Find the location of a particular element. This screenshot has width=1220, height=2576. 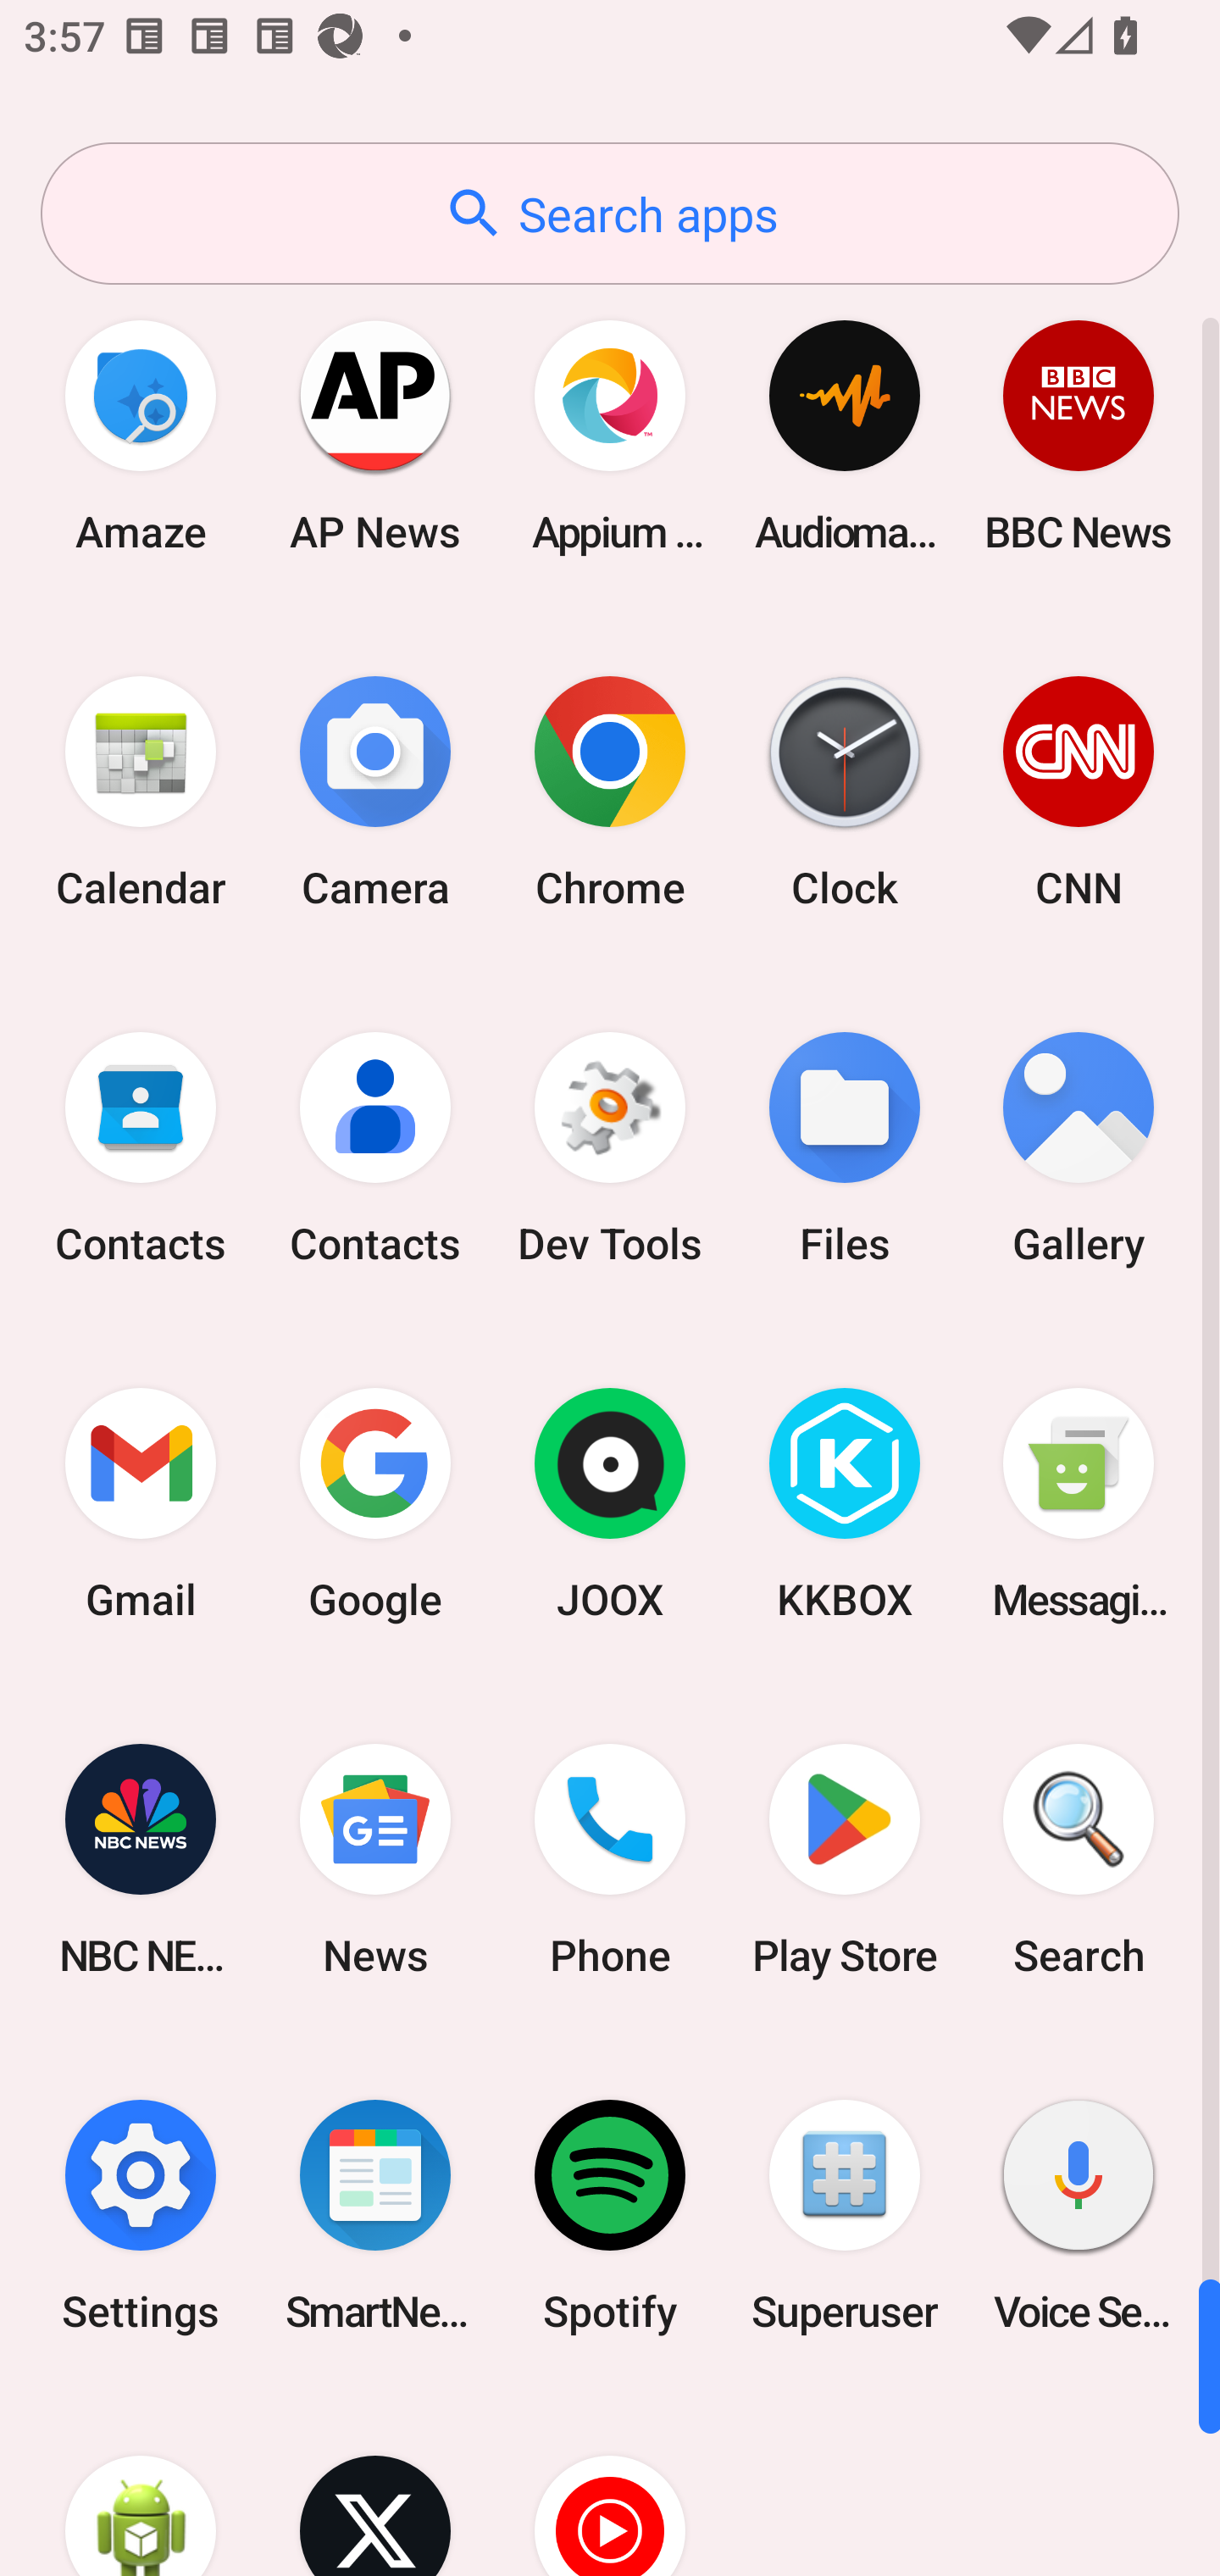

JOOX is located at coordinates (610, 1504).